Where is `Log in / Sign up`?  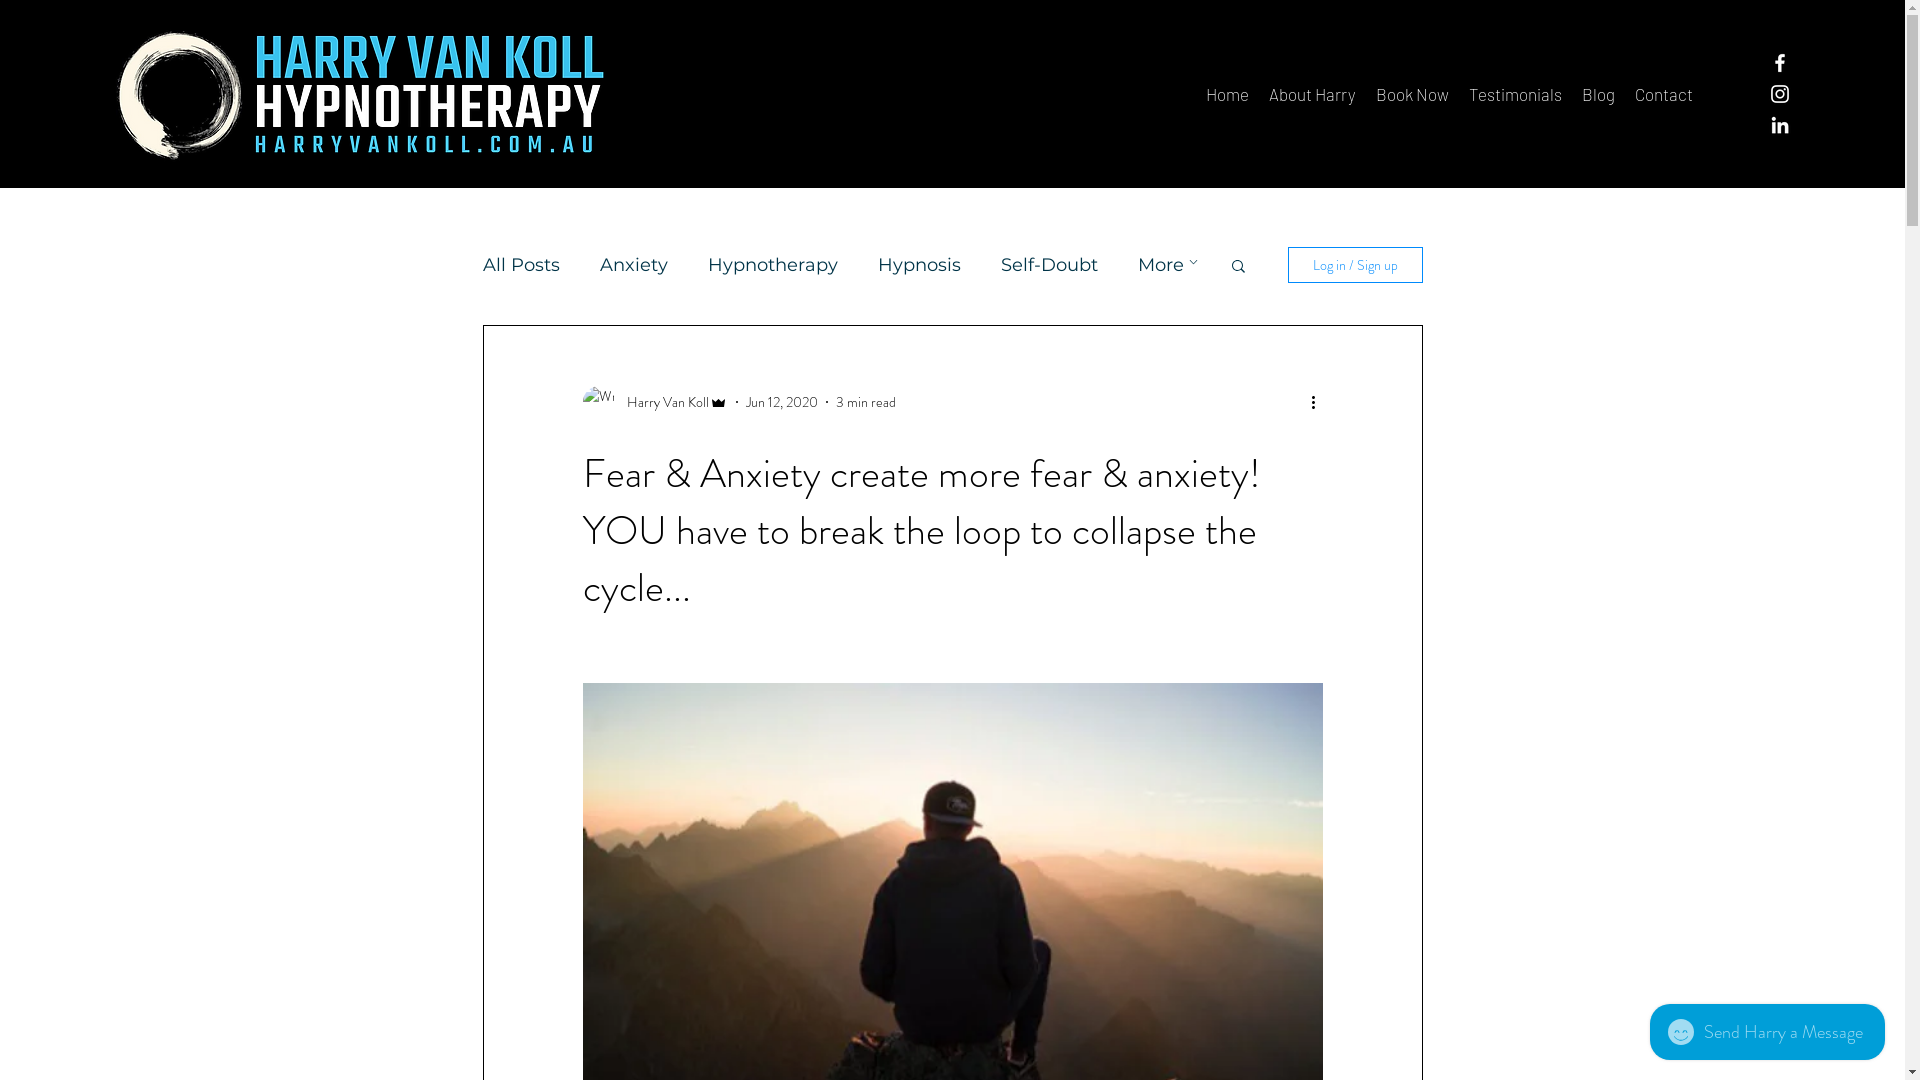 Log in / Sign up is located at coordinates (1356, 265).